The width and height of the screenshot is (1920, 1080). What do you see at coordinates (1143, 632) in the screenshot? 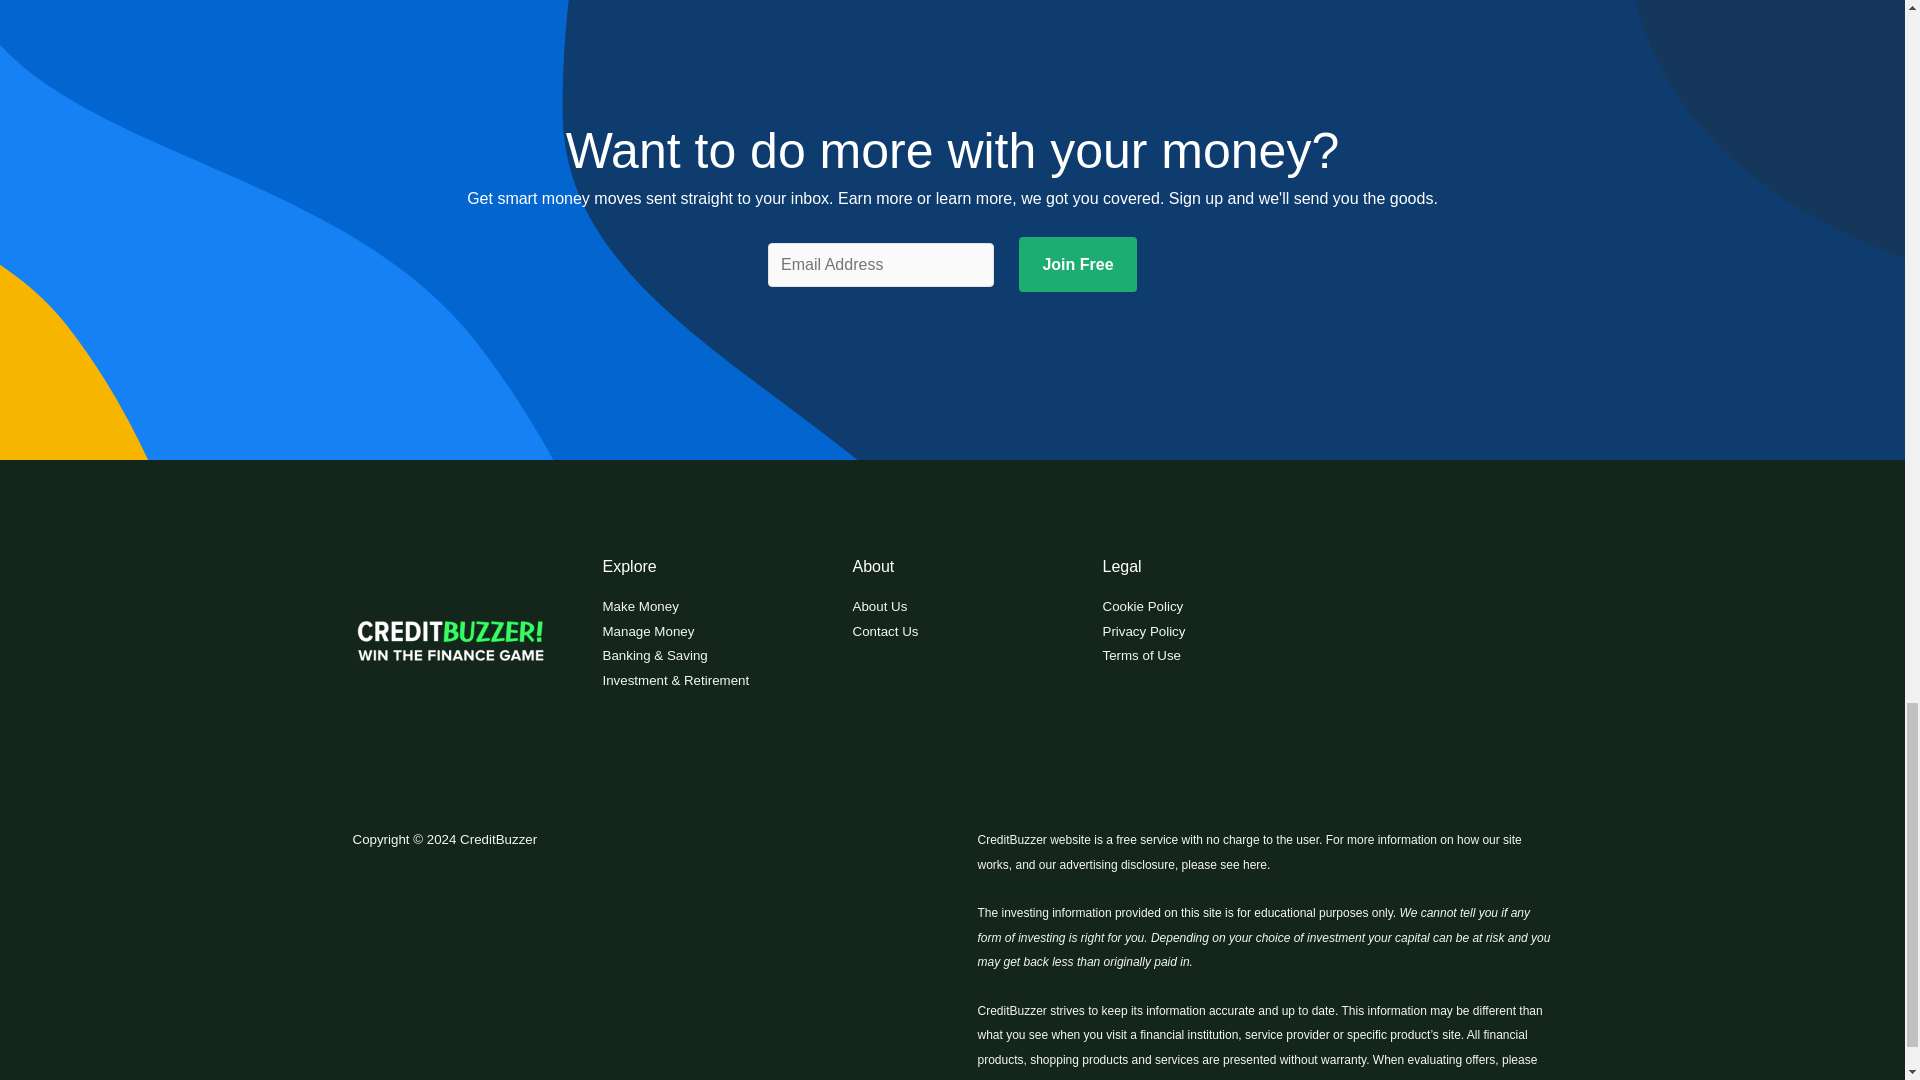
I see `Privacy Policy` at bounding box center [1143, 632].